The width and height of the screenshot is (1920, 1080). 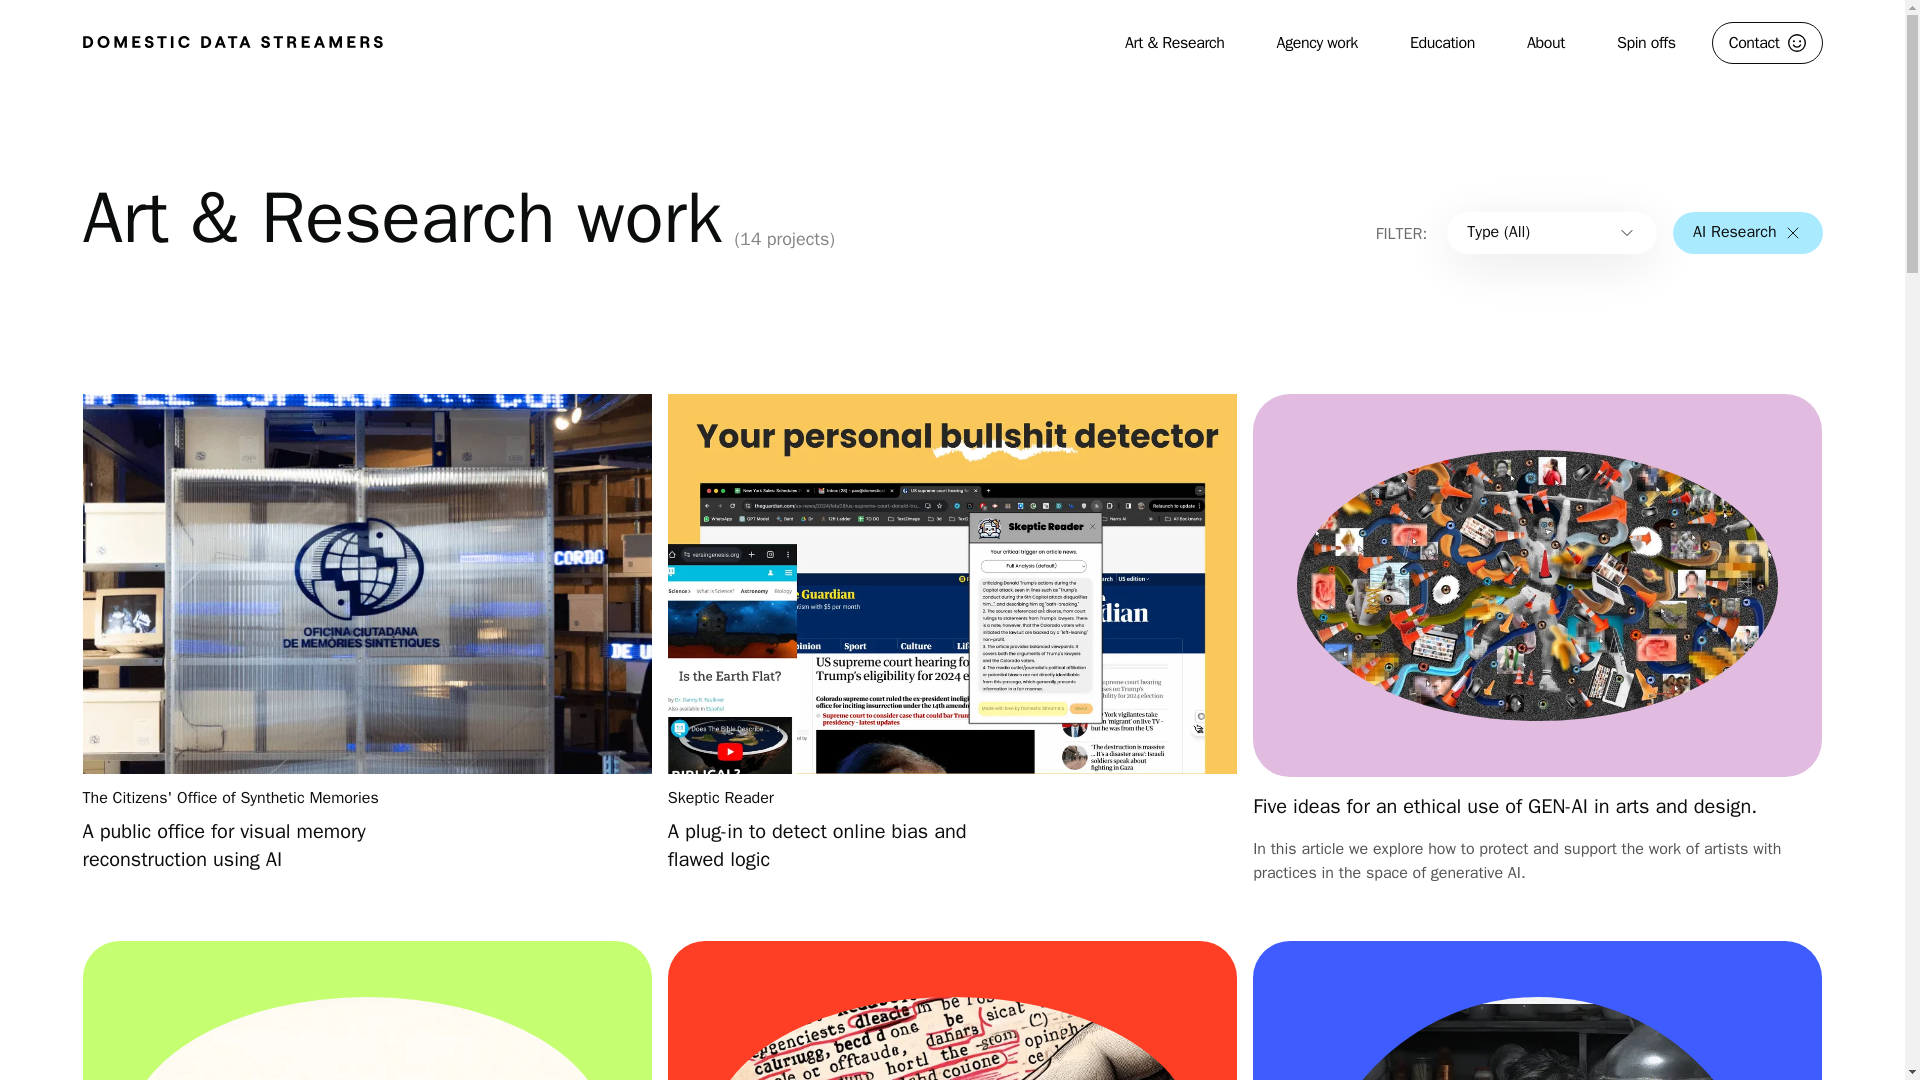 What do you see at coordinates (1646, 43) in the screenshot?
I see `Spin offs` at bounding box center [1646, 43].